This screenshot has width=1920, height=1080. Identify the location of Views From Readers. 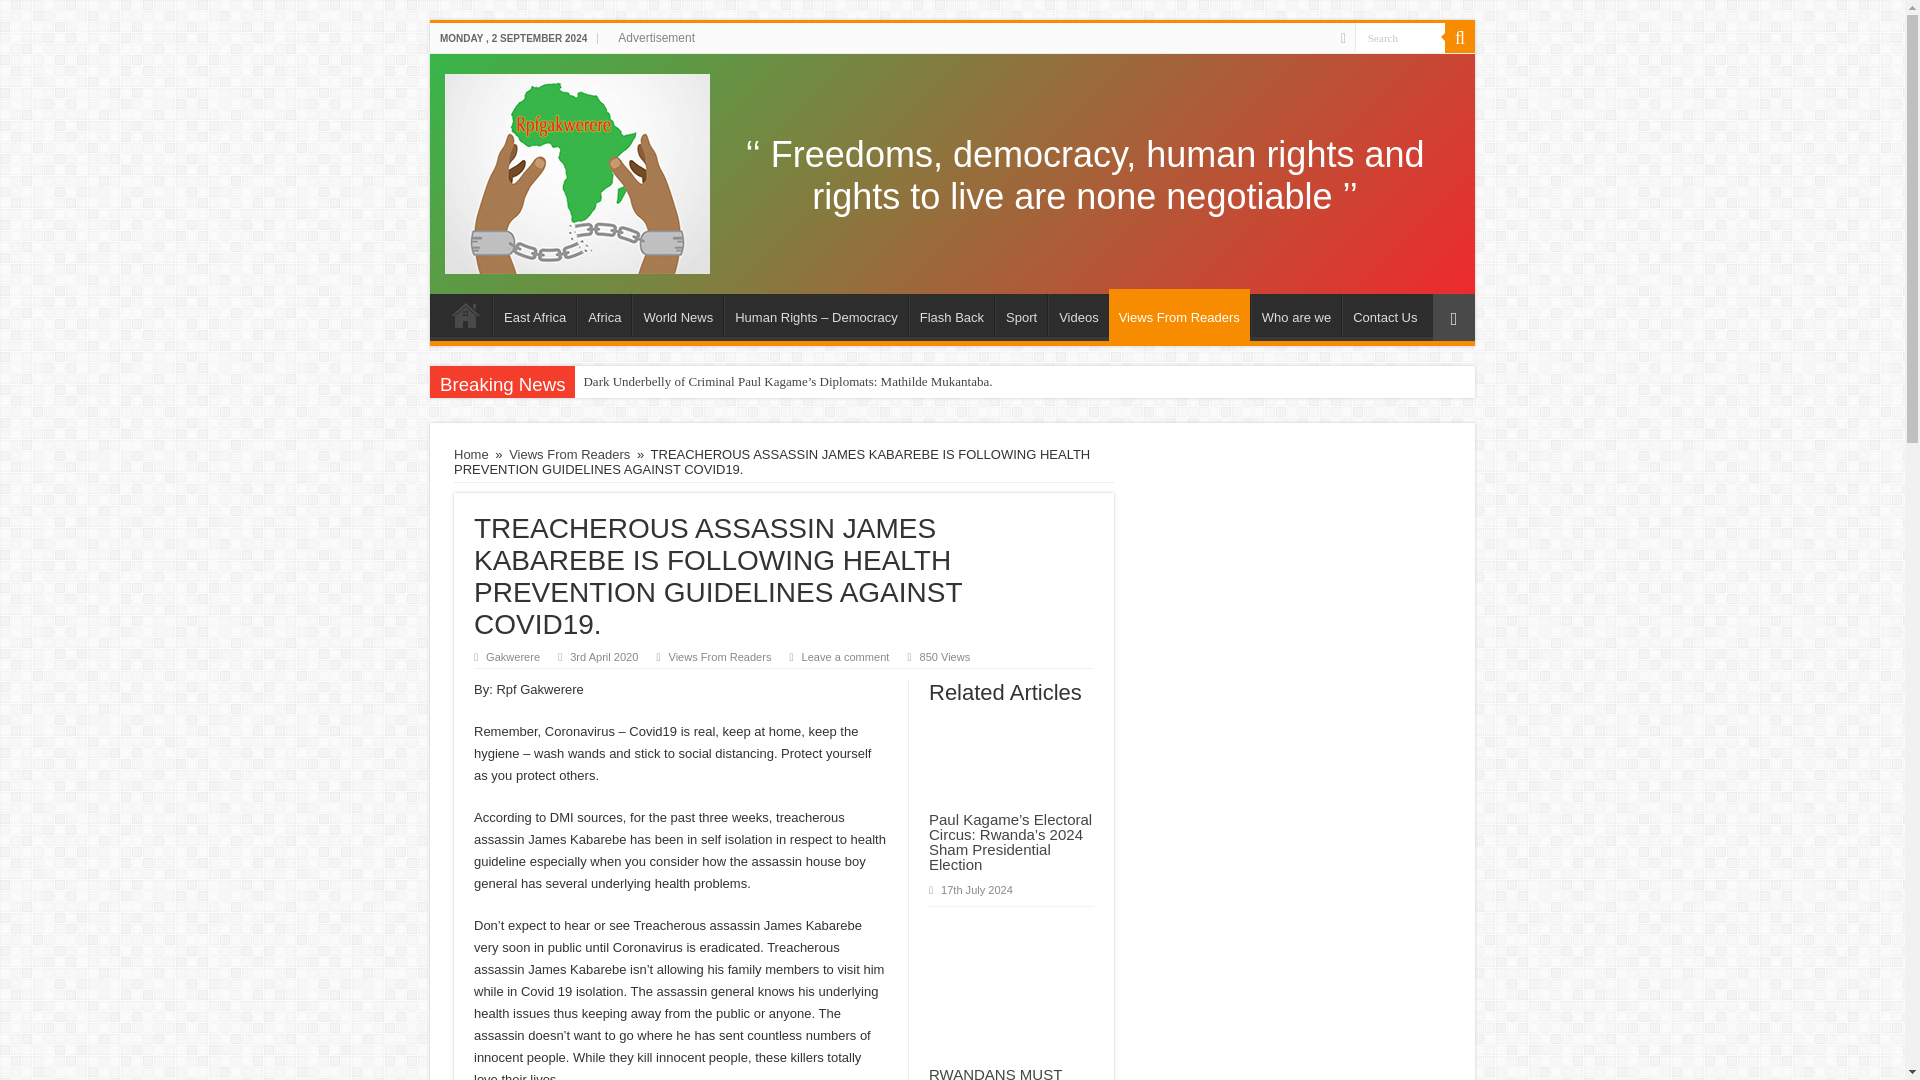
(568, 454).